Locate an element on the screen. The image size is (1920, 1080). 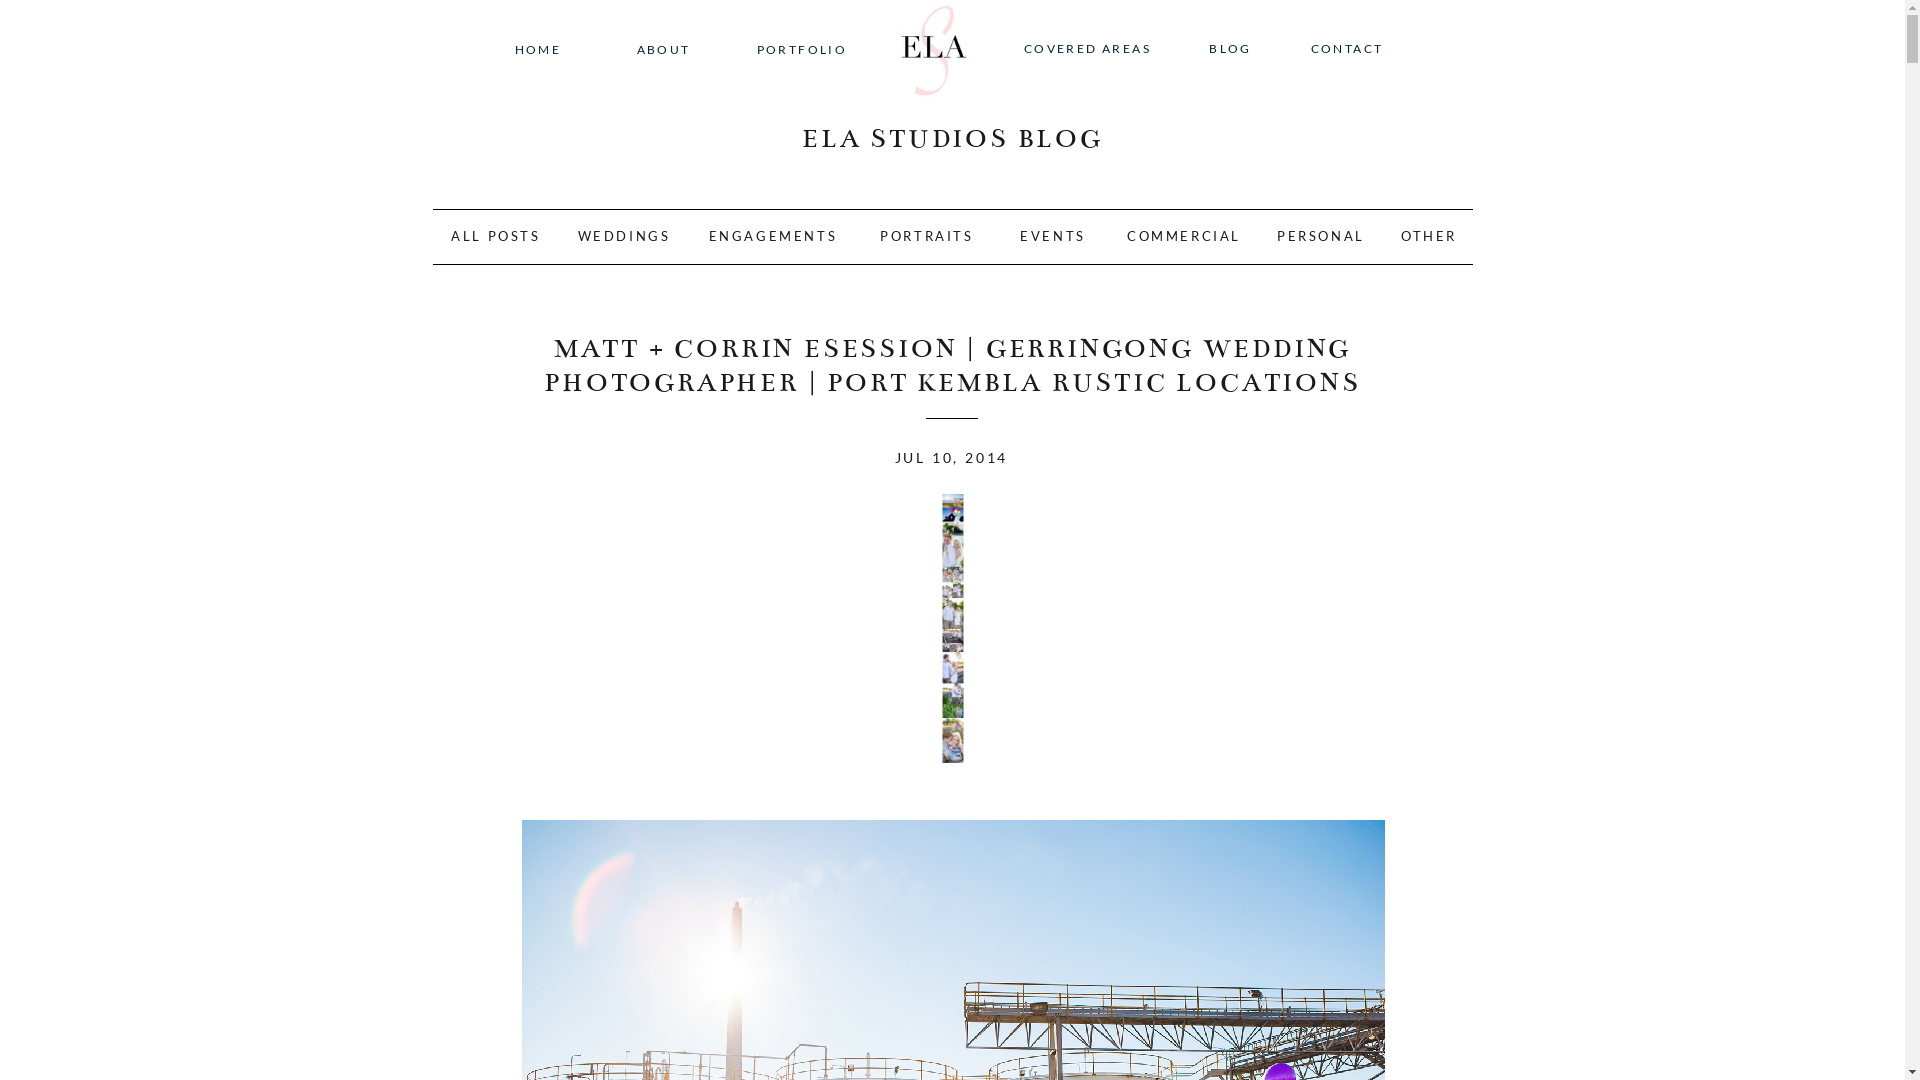
ALL POSTS is located at coordinates (496, 239).